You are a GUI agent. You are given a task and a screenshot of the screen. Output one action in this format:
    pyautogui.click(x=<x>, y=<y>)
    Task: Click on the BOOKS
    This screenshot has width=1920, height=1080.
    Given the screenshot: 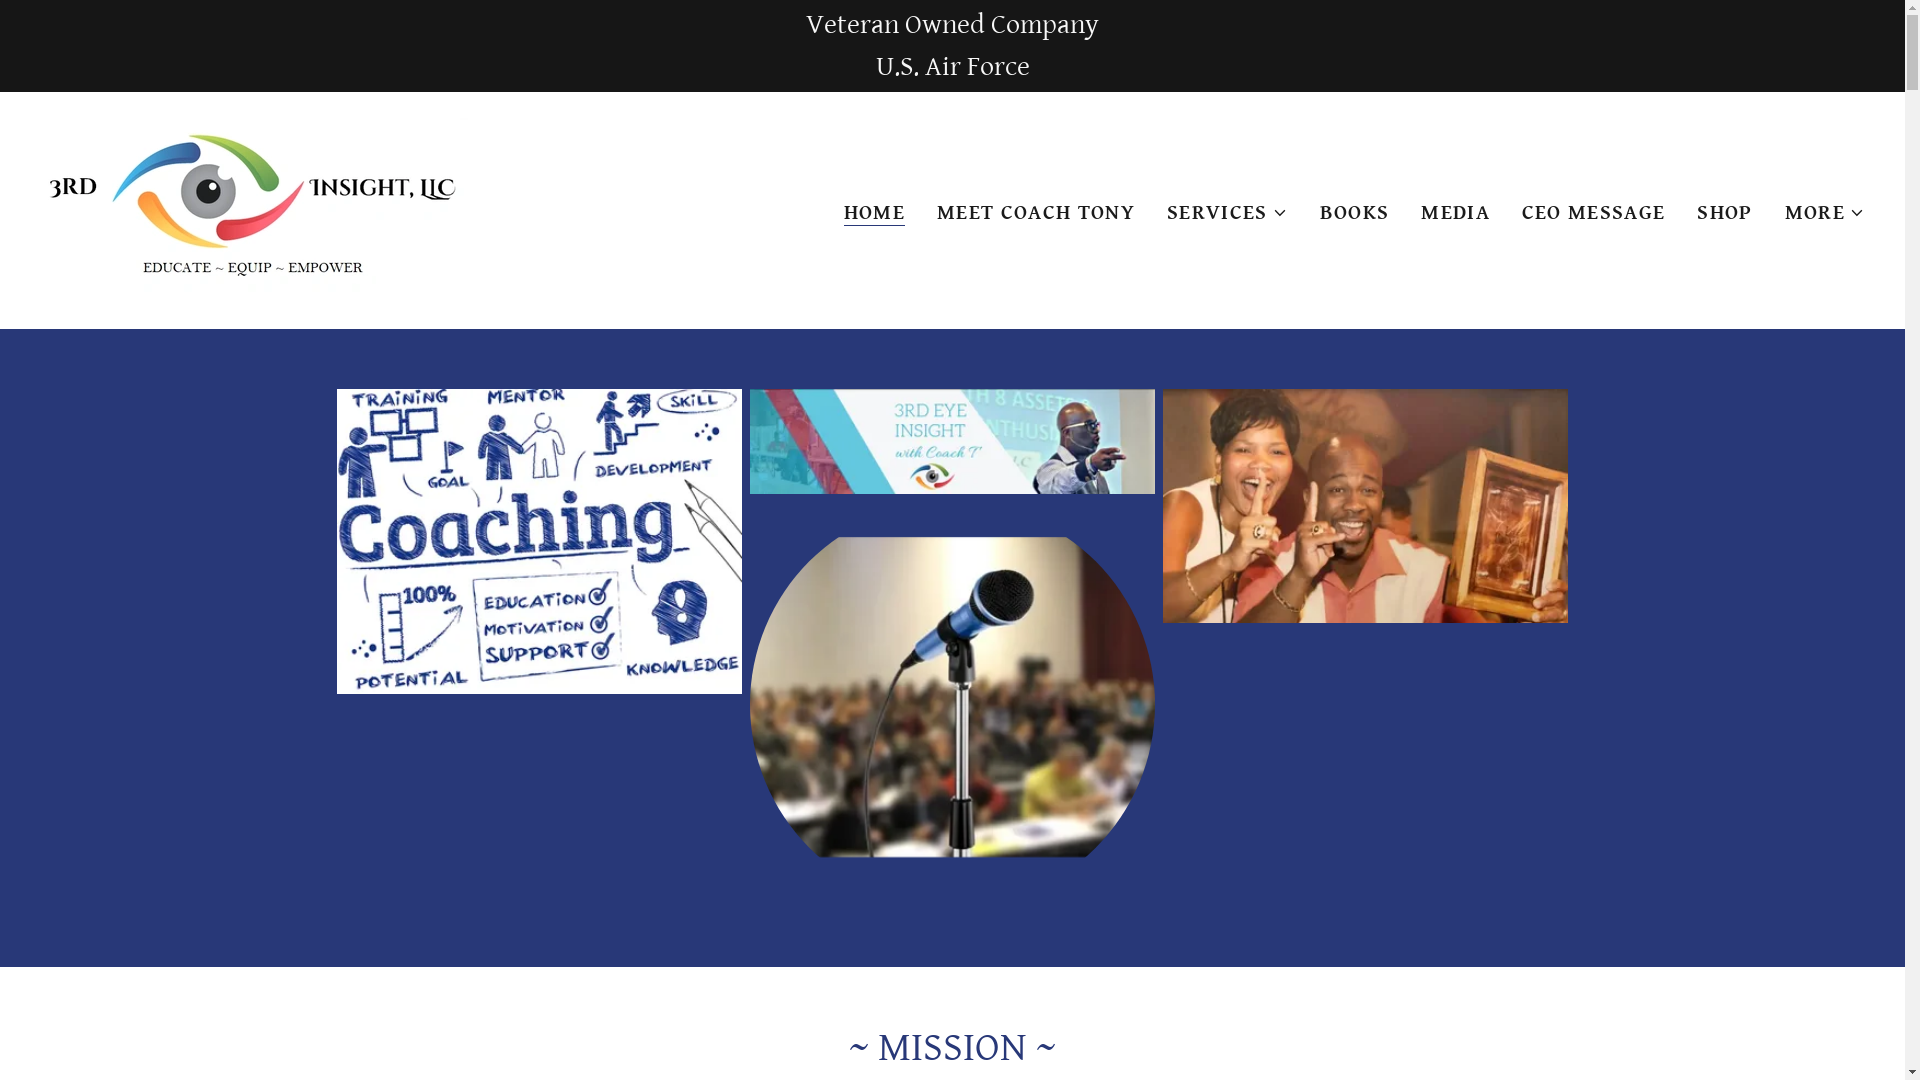 What is the action you would take?
    pyautogui.click(x=1355, y=213)
    